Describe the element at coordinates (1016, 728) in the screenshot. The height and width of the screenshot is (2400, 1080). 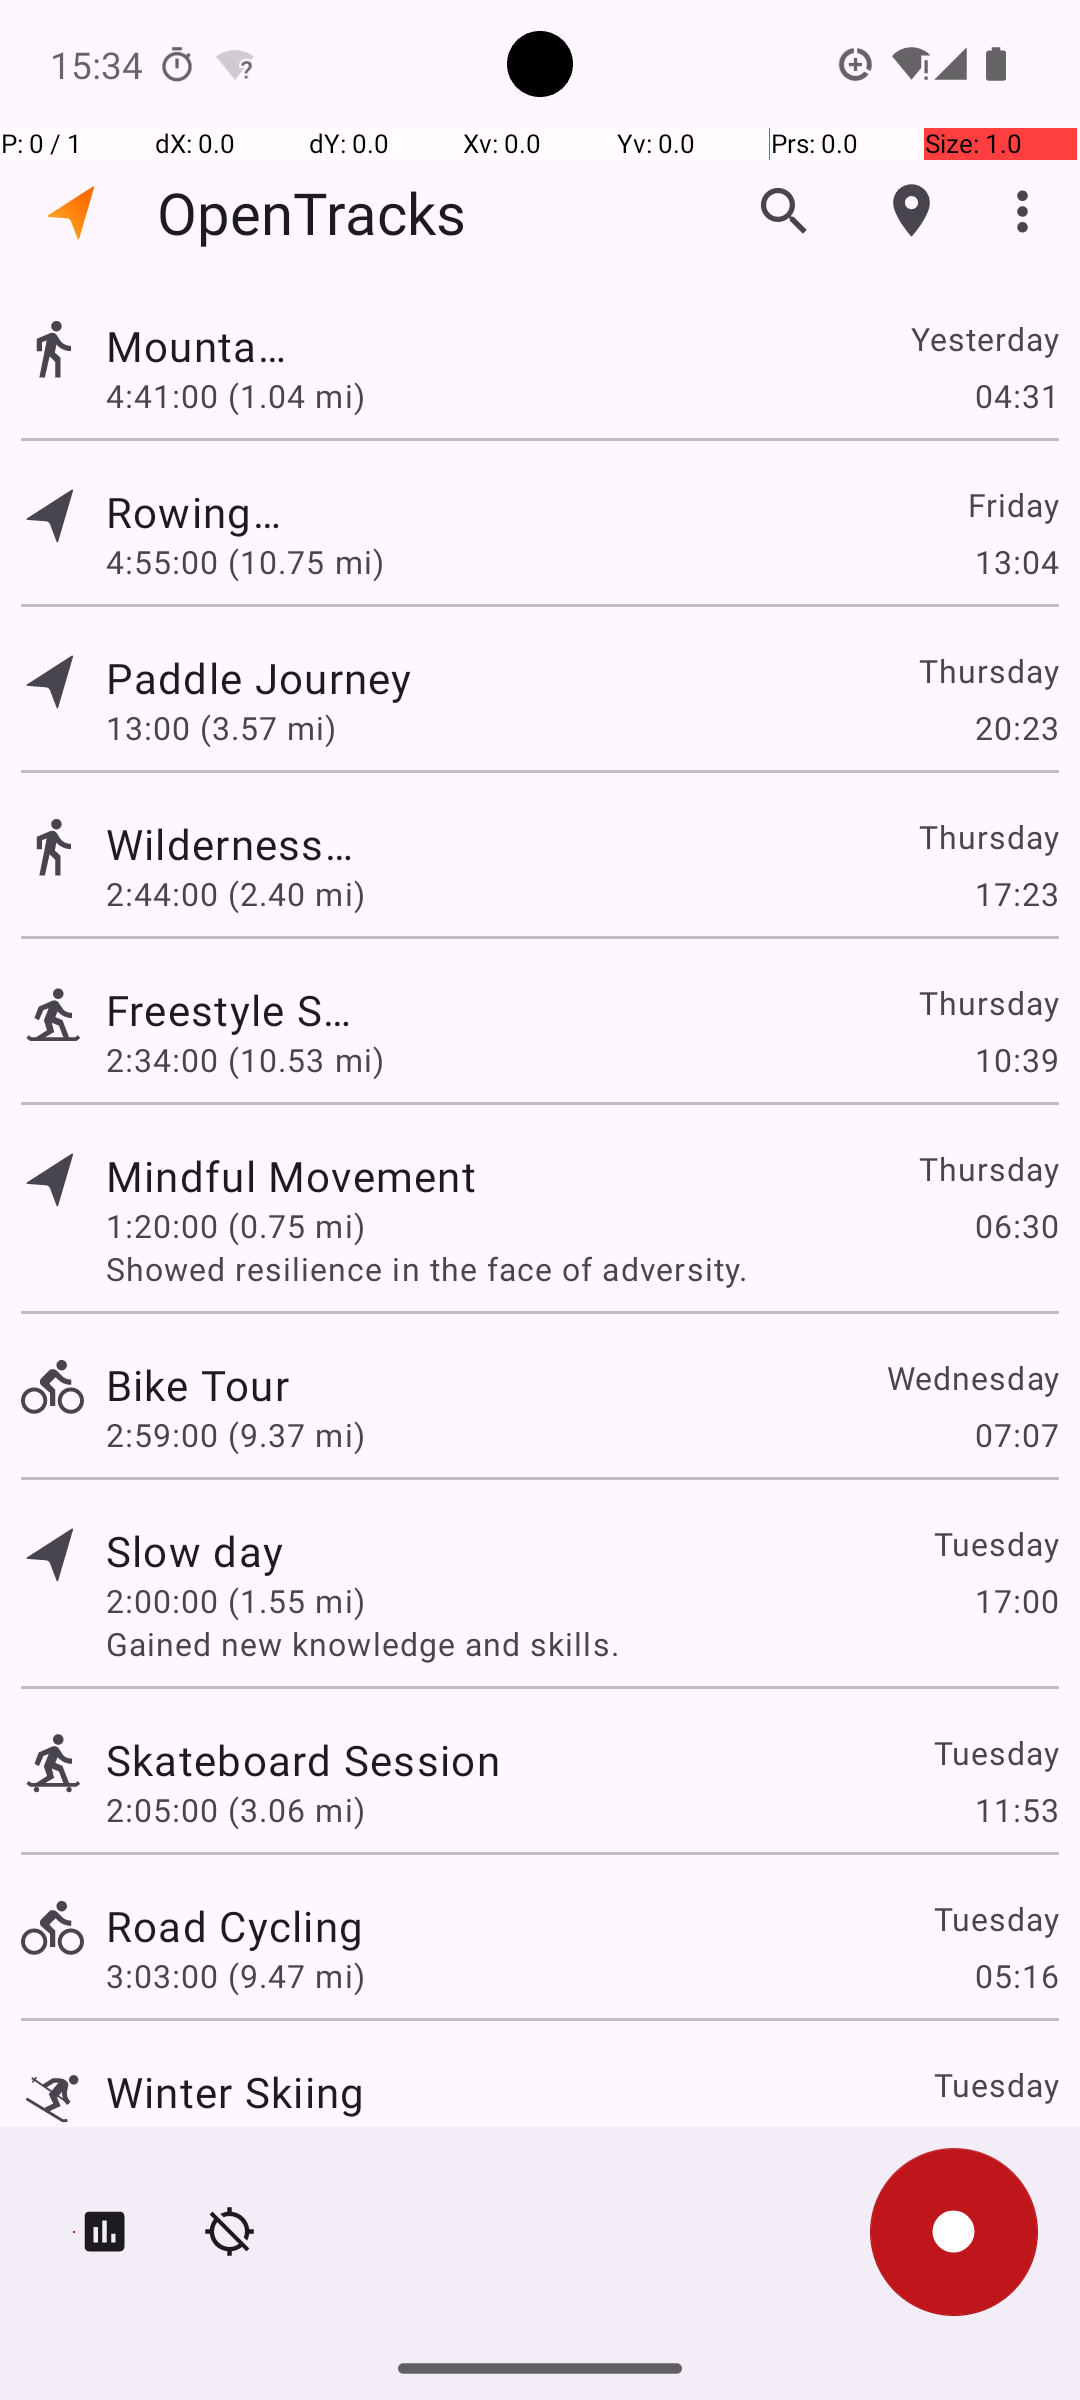
I see `20:23` at that location.